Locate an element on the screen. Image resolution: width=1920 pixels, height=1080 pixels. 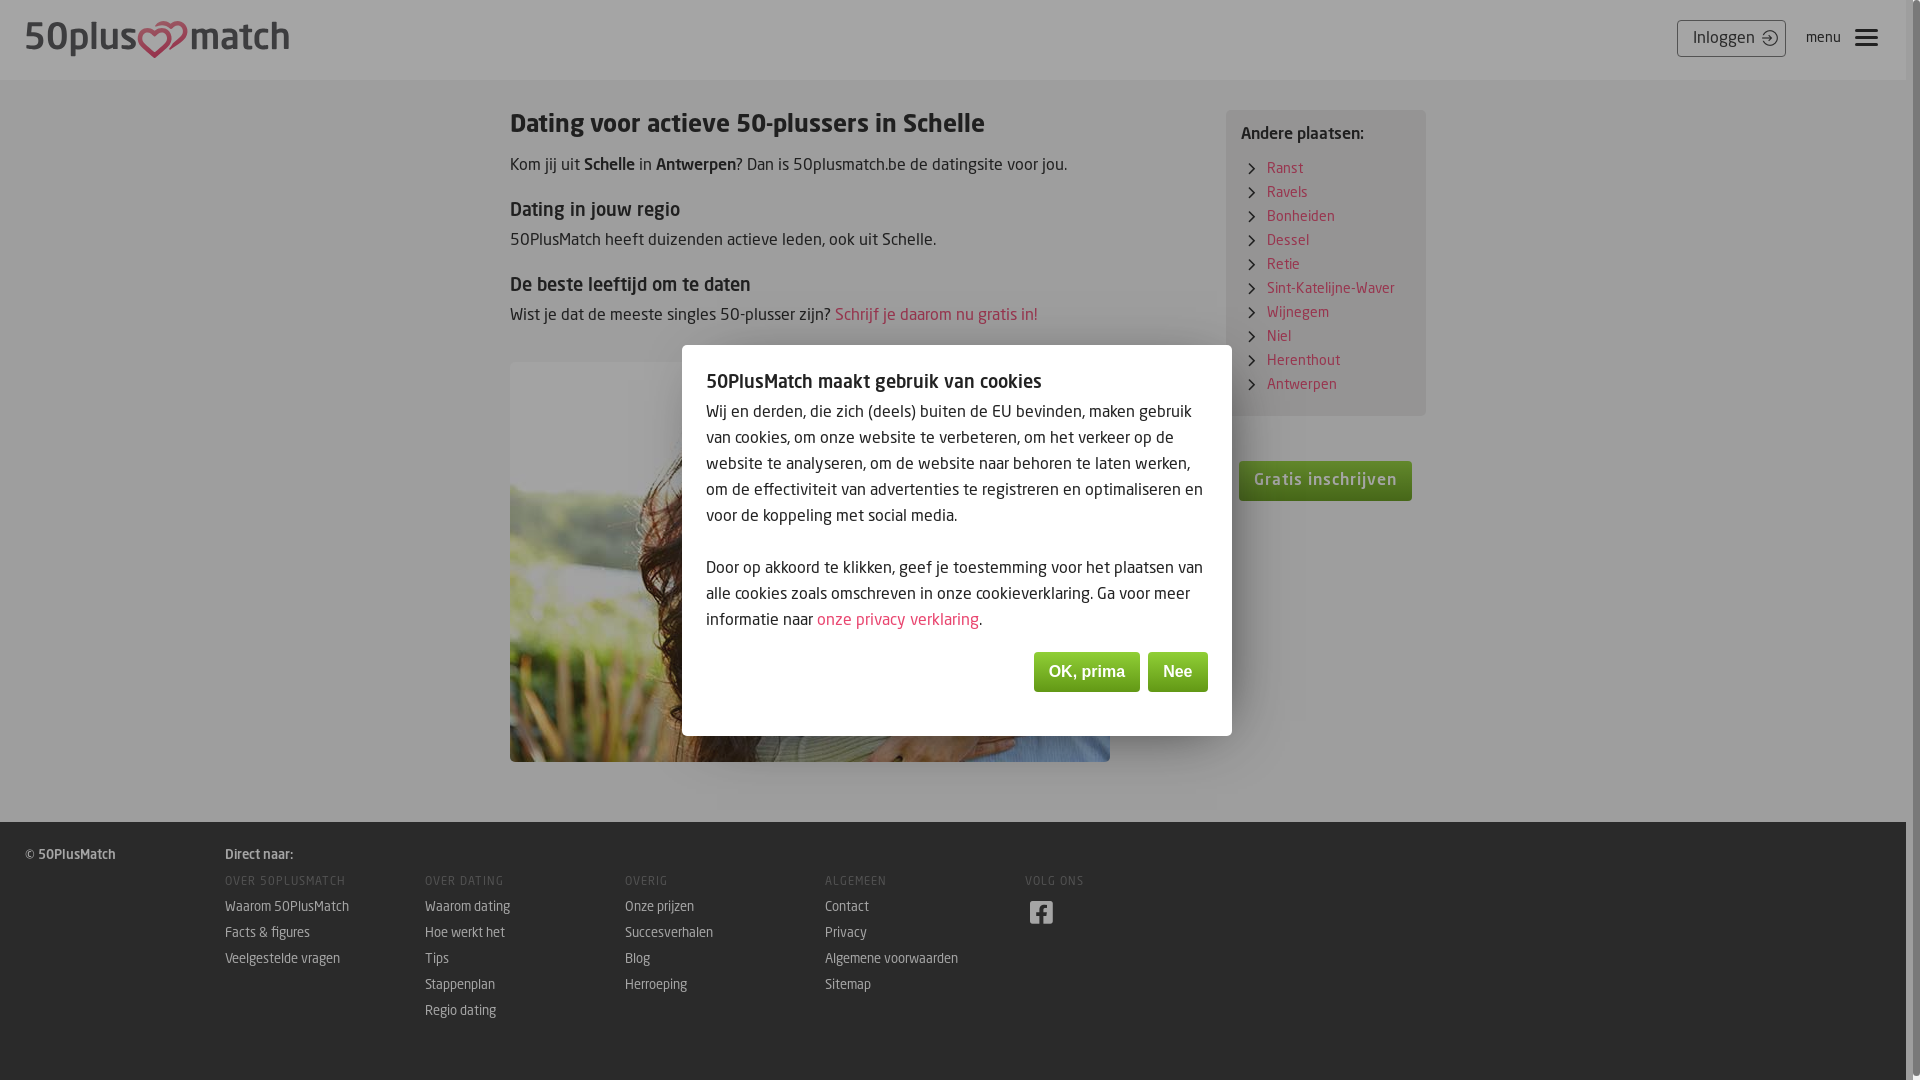
Gratis inschrijven is located at coordinates (1326, 481).